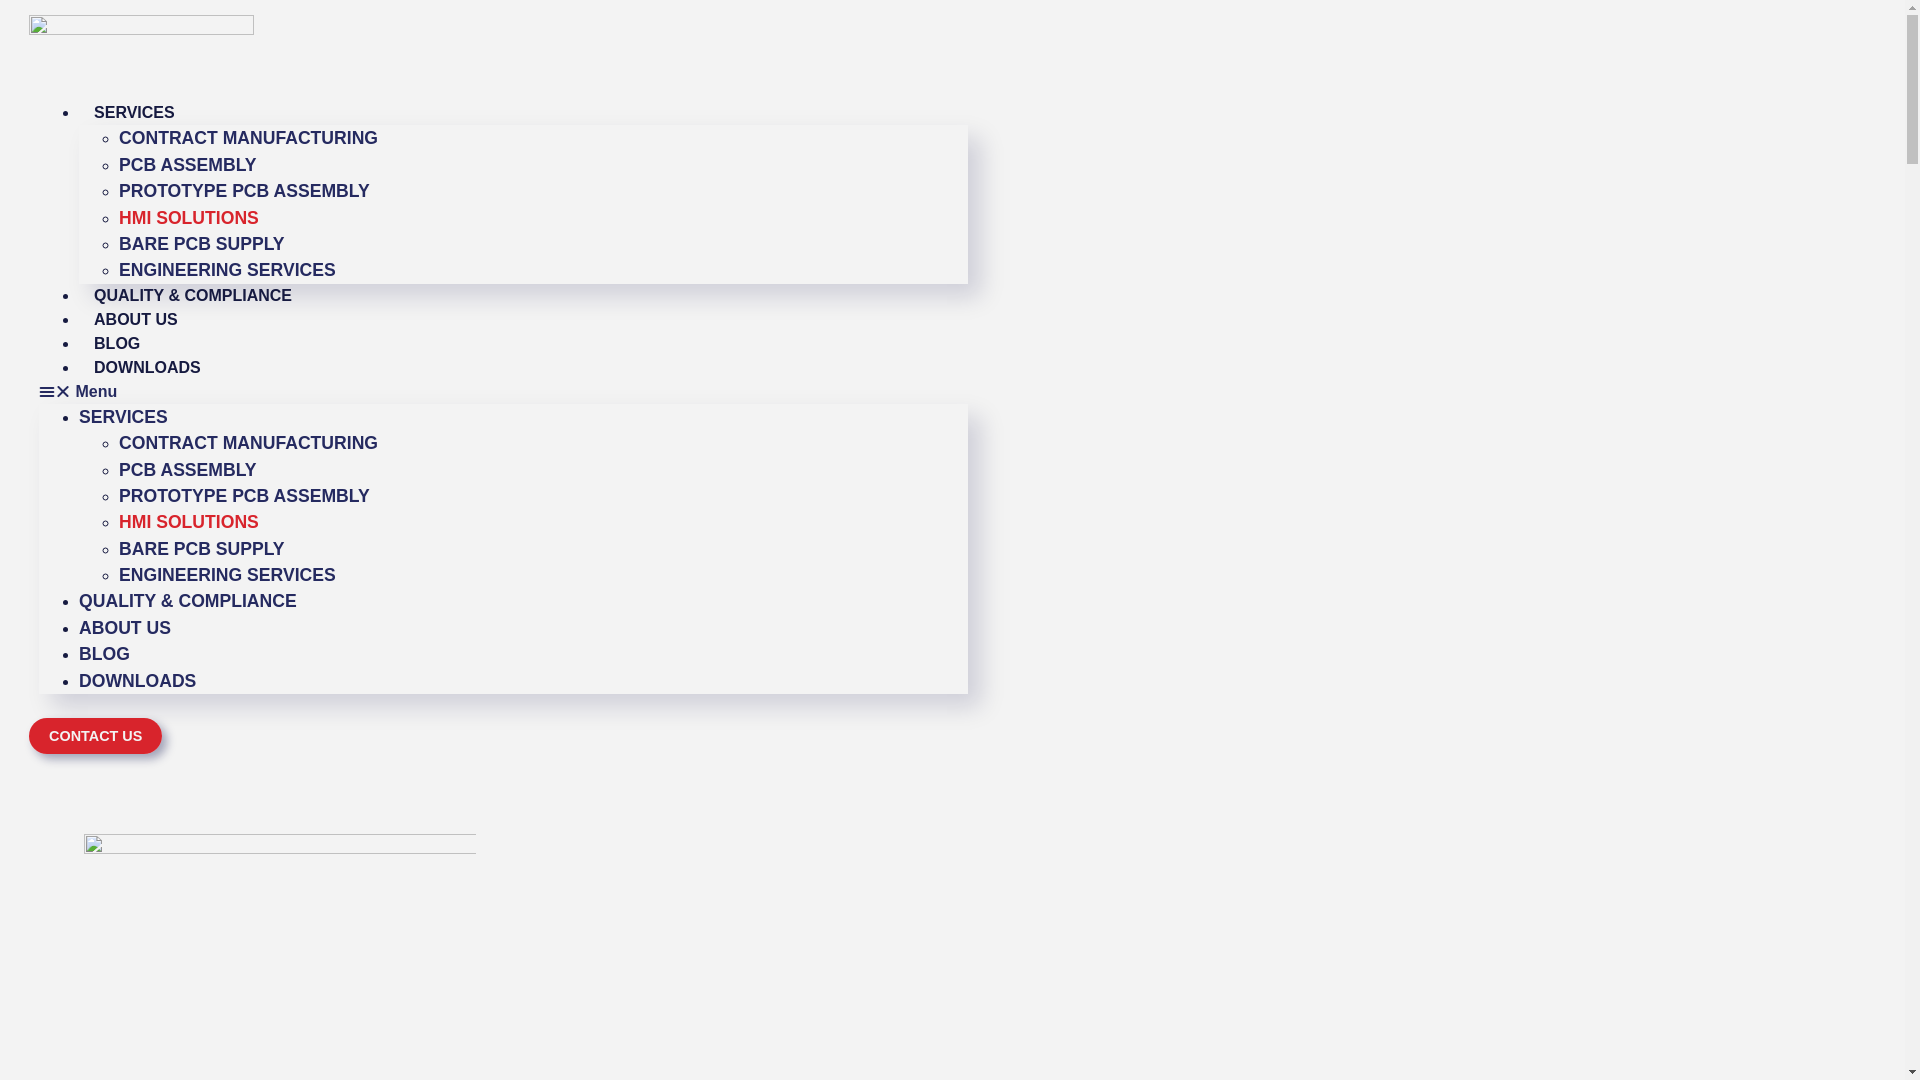 This screenshot has width=1920, height=1080. I want to click on CONTRACT MANUFACTURING, so click(248, 443).